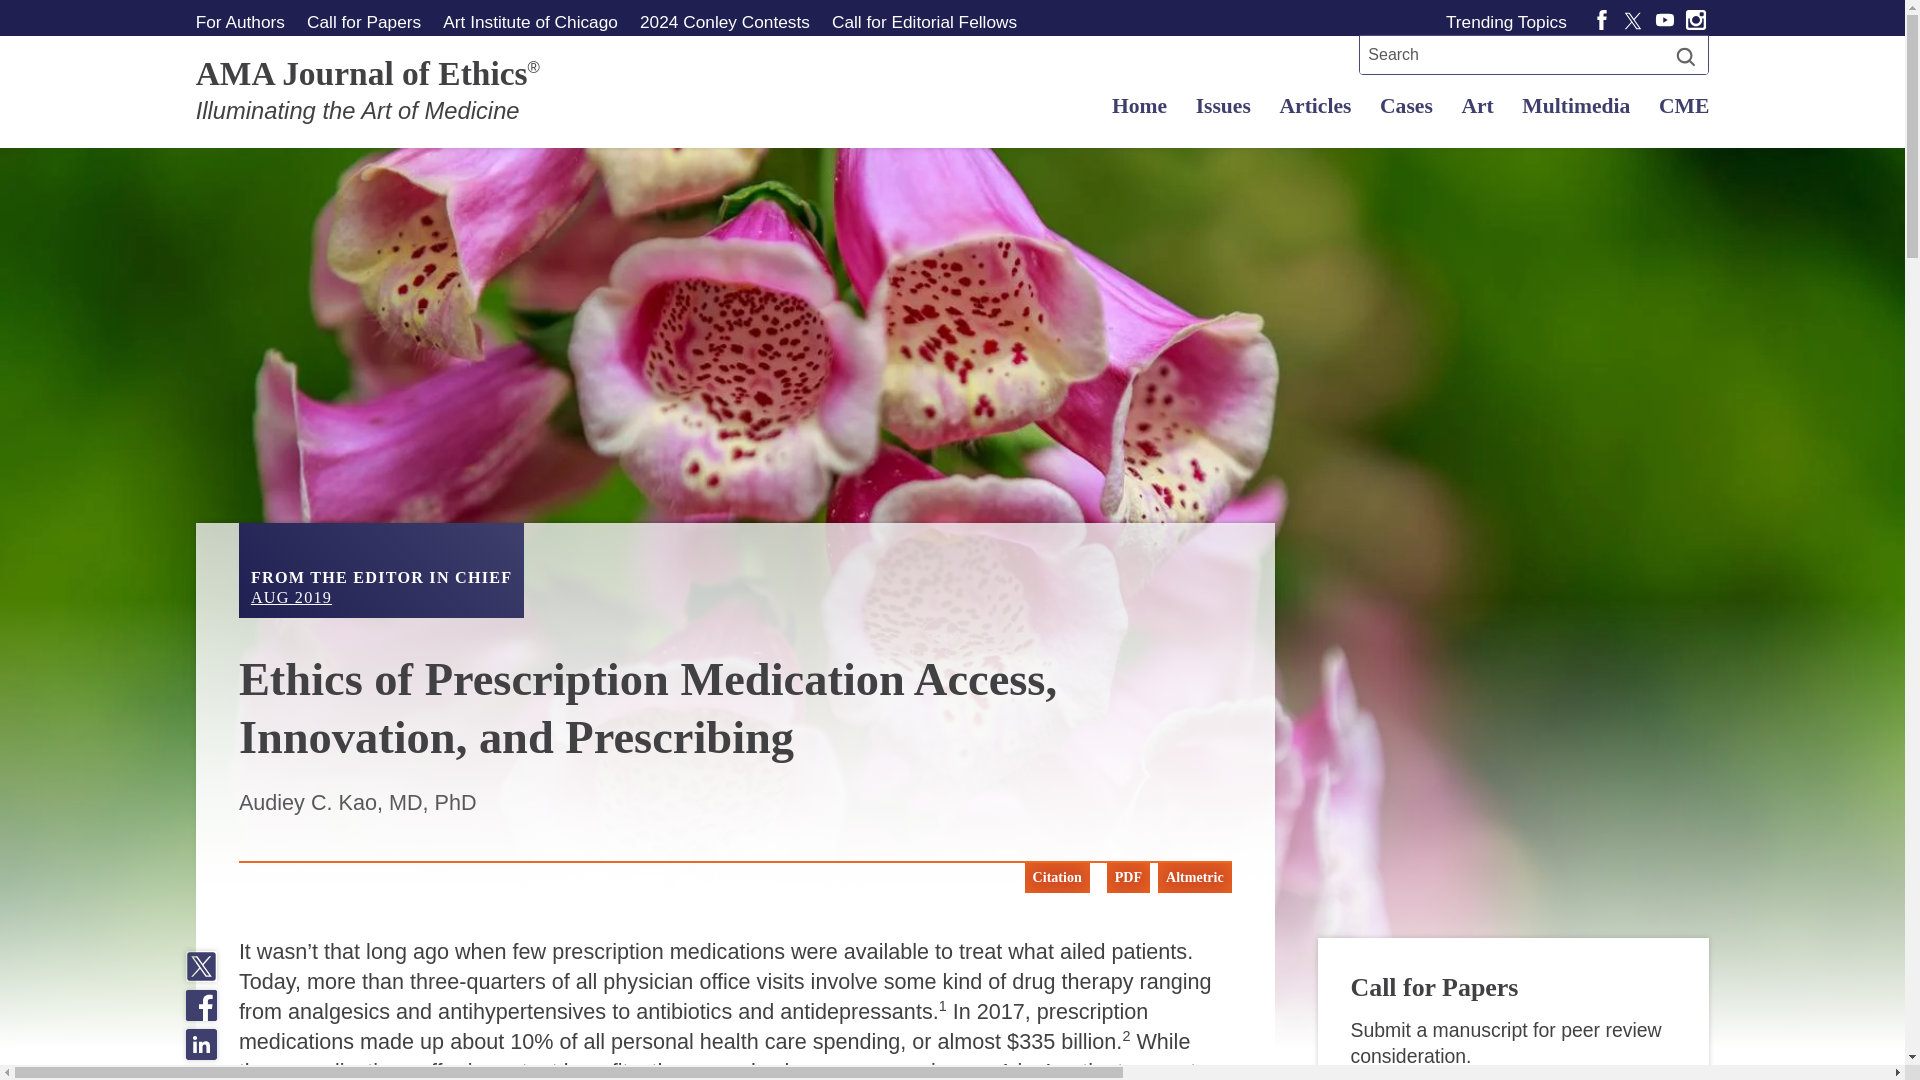 The image size is (1920, 1080). What do you see at coordinates (362, 21) in the screenshot?
I see `Call for Papers` at bounding box center [362, 21].